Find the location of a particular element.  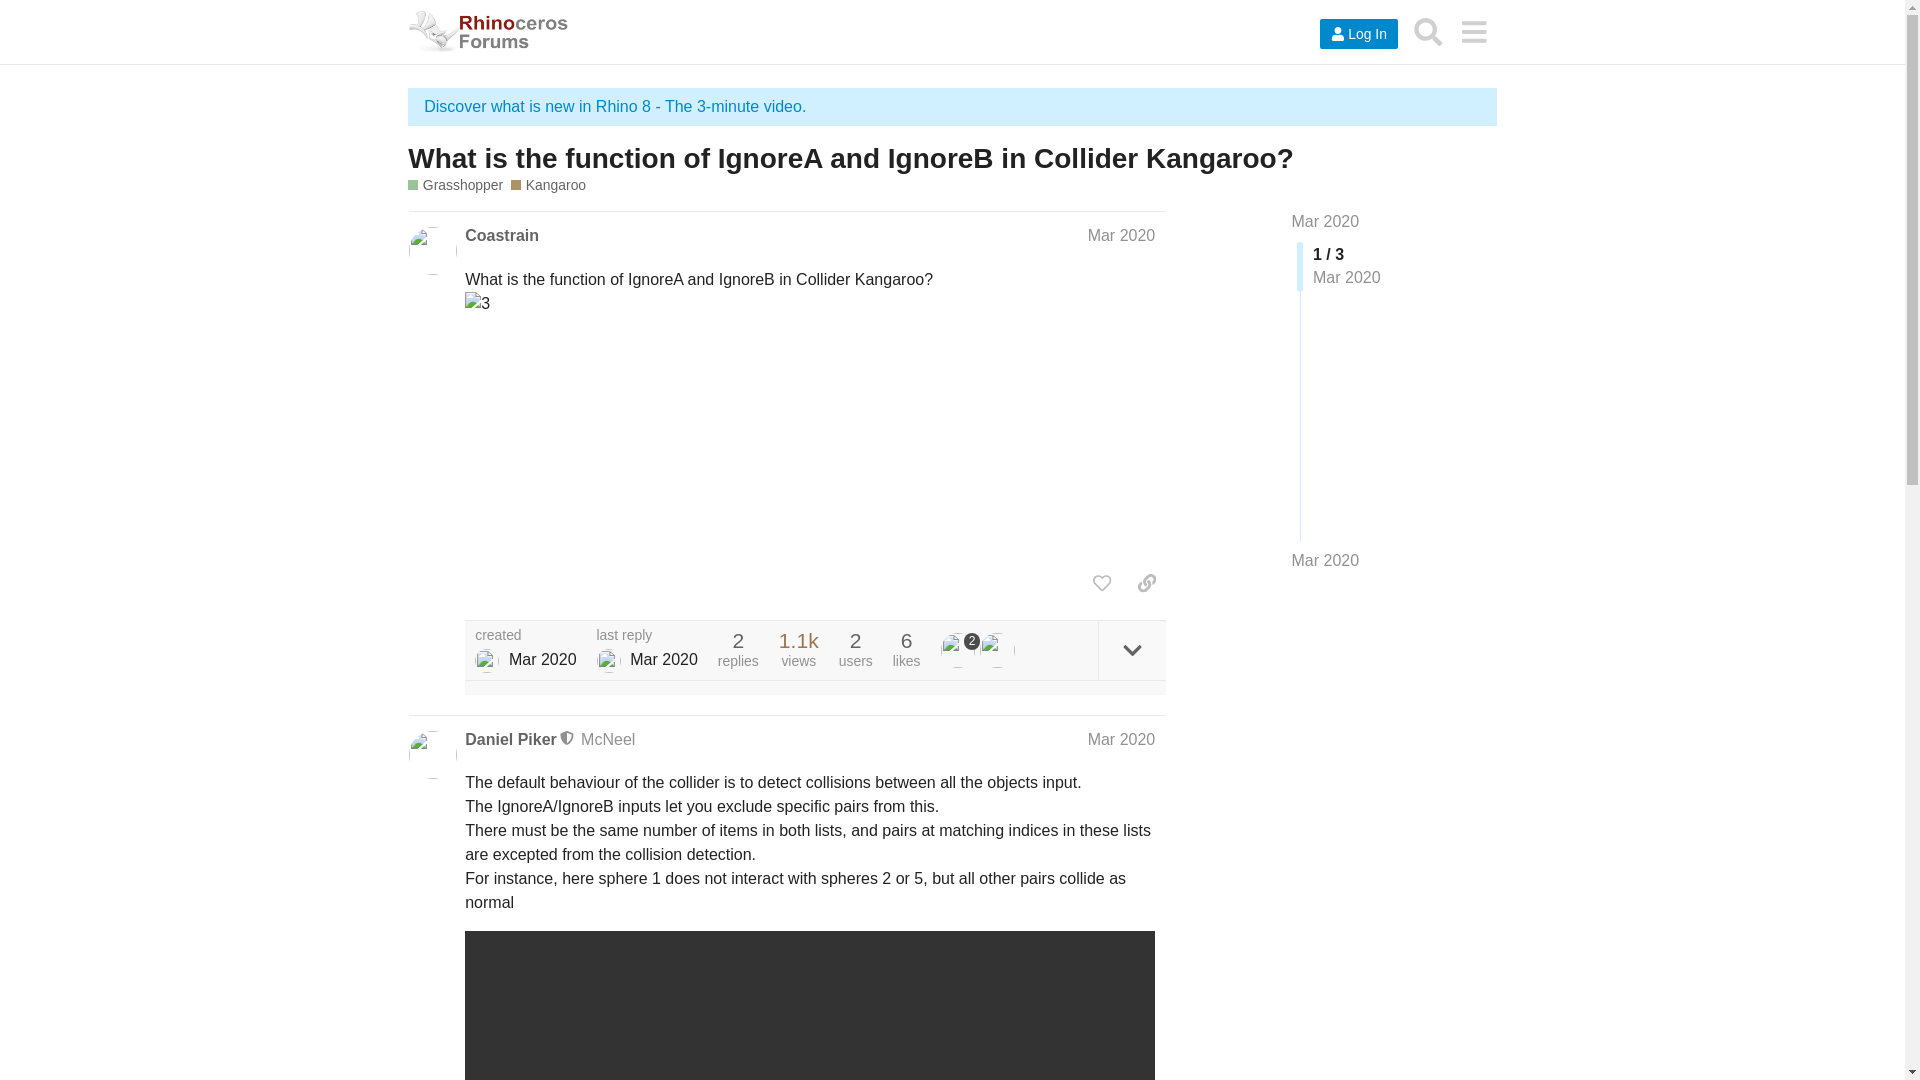

Mar 11, 2020 3:13 pm is located at coordinates (542, 660).